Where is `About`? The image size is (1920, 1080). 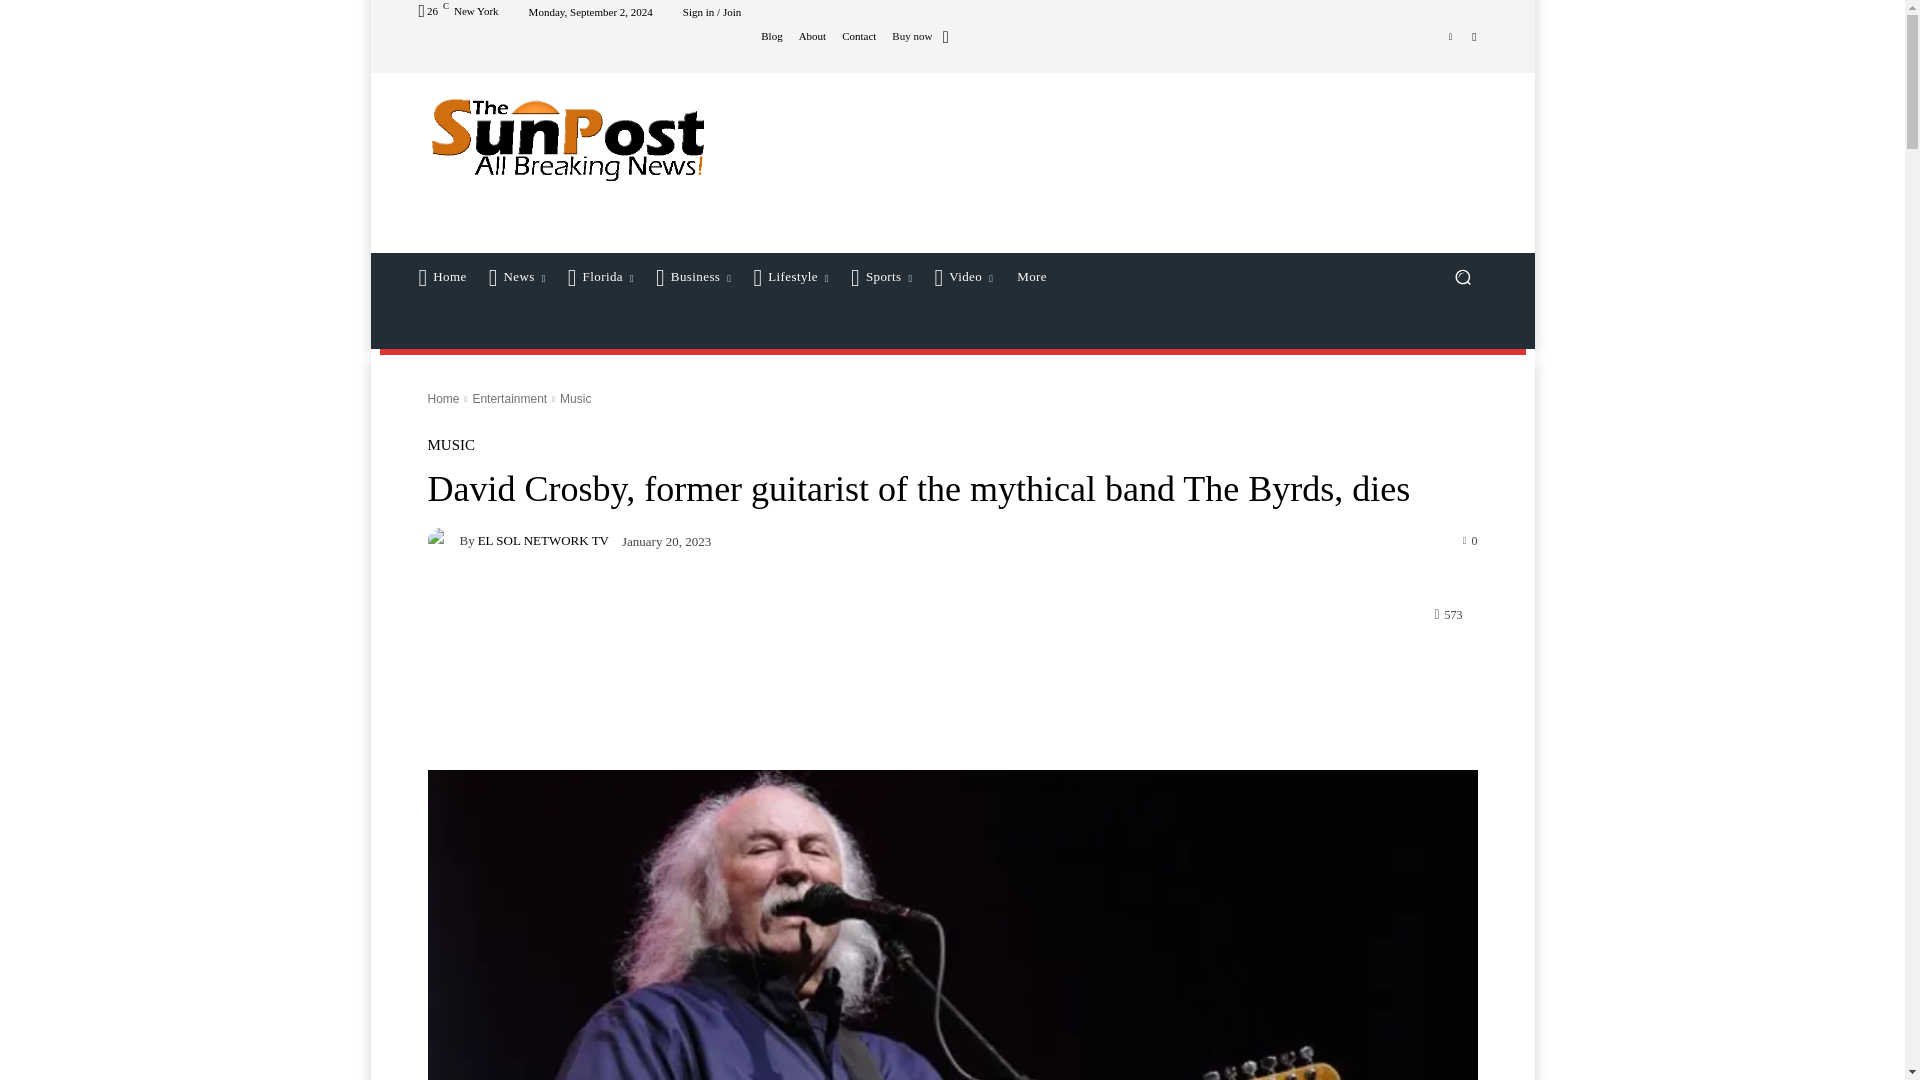 About is located at coordinates (812, 36).